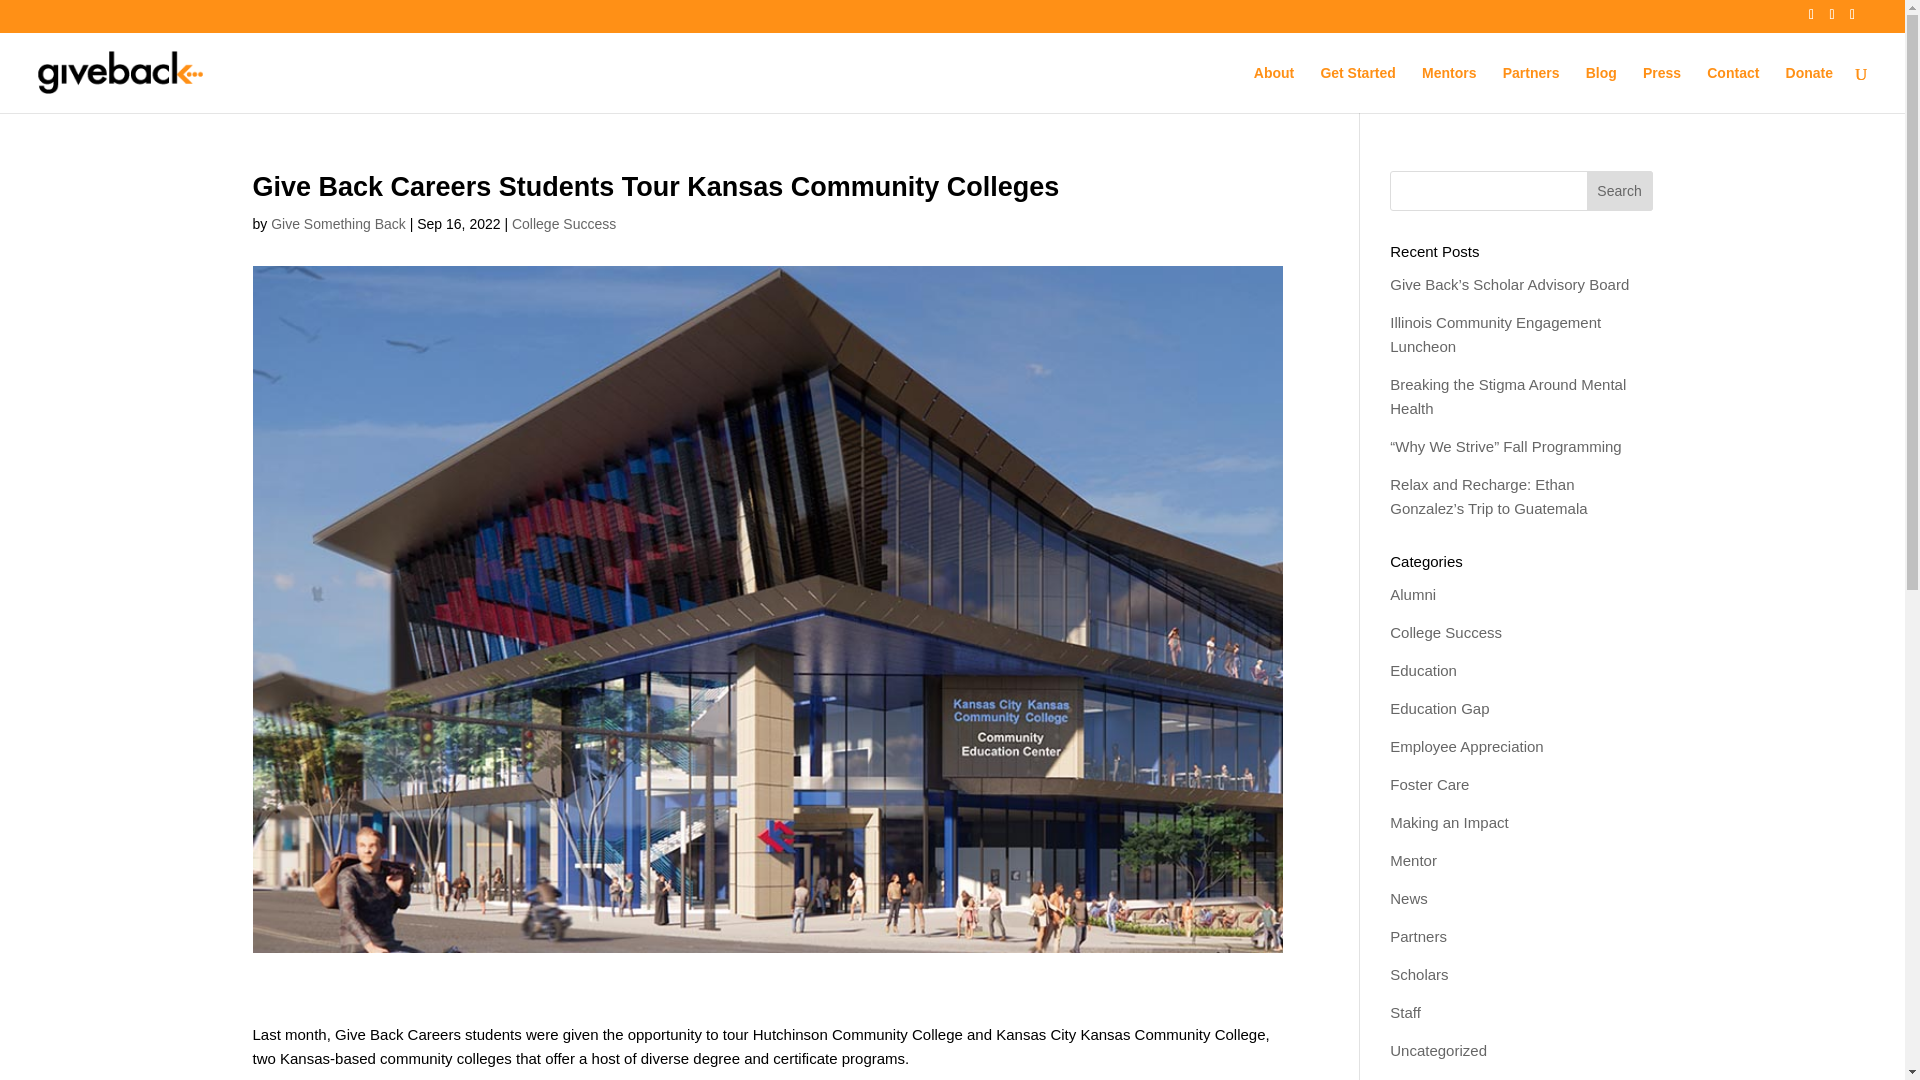 The image size is (1920, 1080). I want to click on Education, so click(1424, 670).